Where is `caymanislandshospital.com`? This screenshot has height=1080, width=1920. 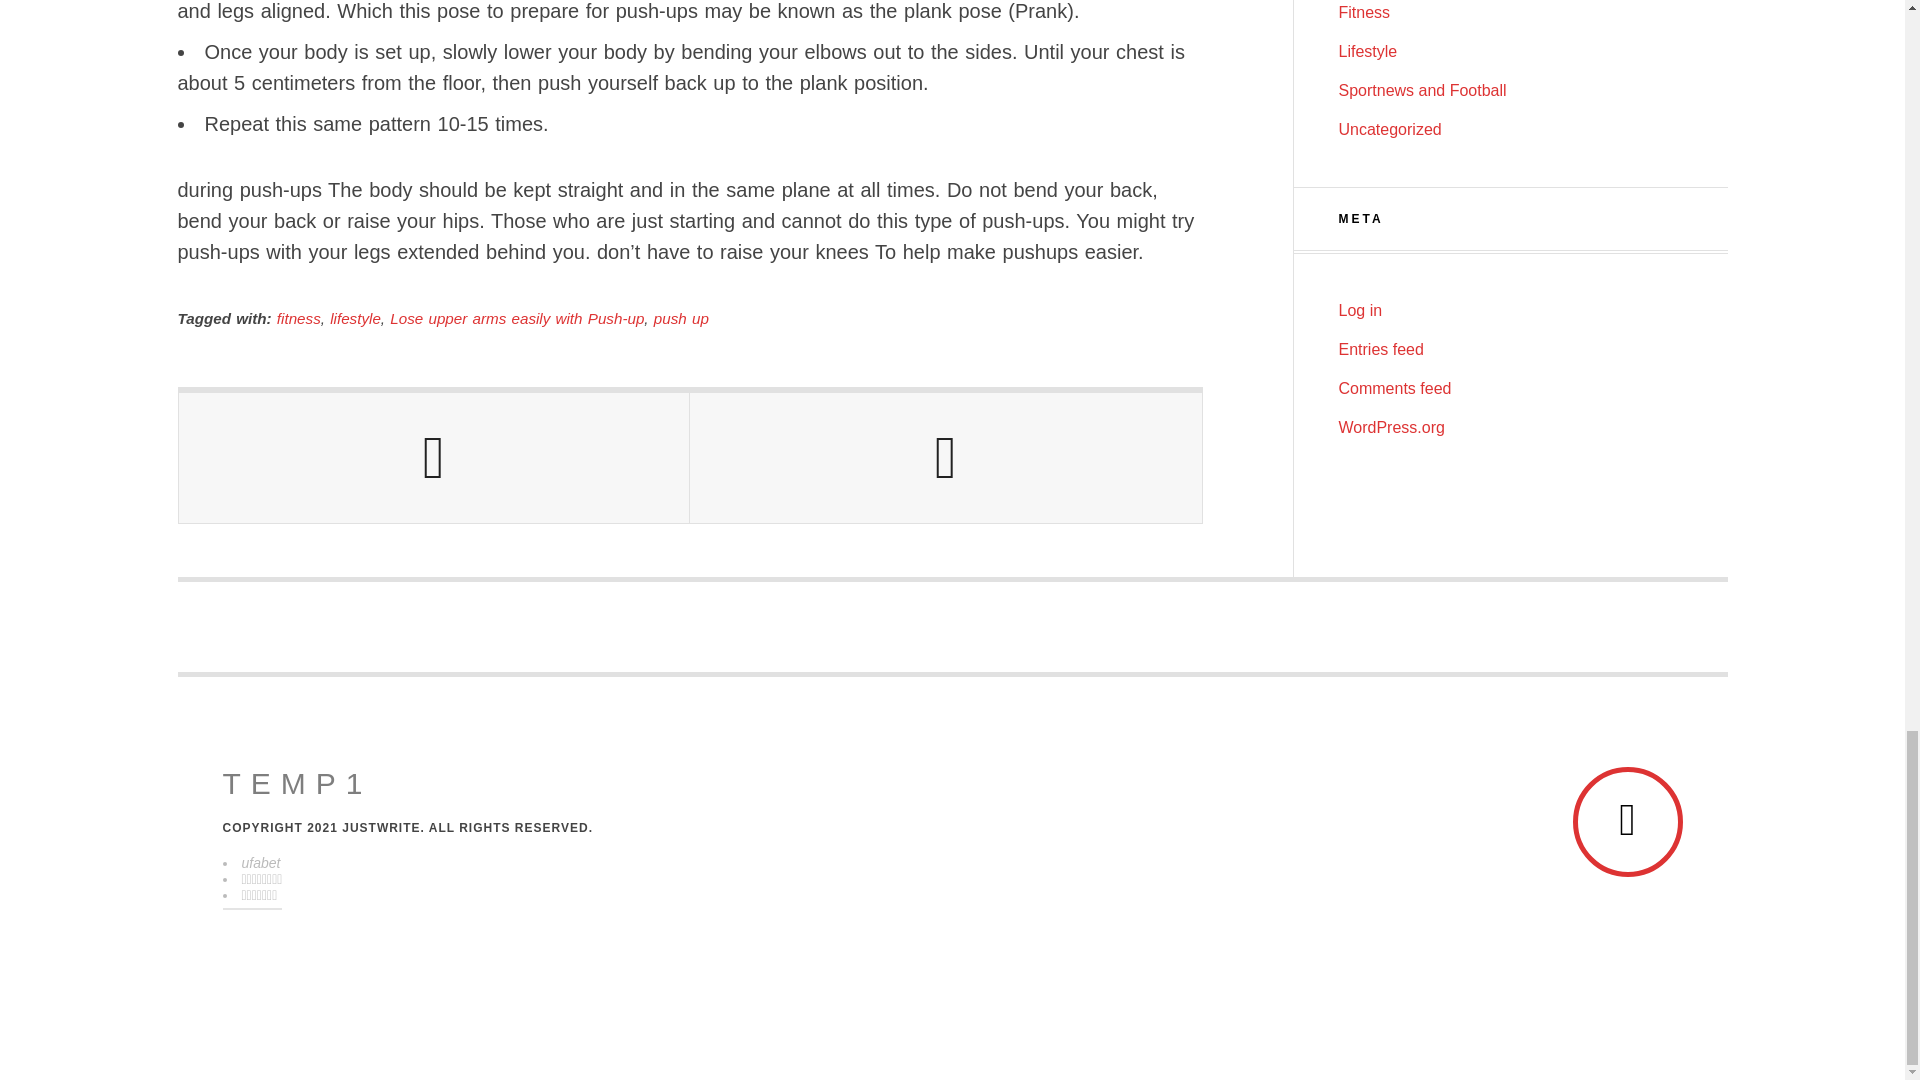 caymanislandshospital.com is located at coordinates (297, 784).